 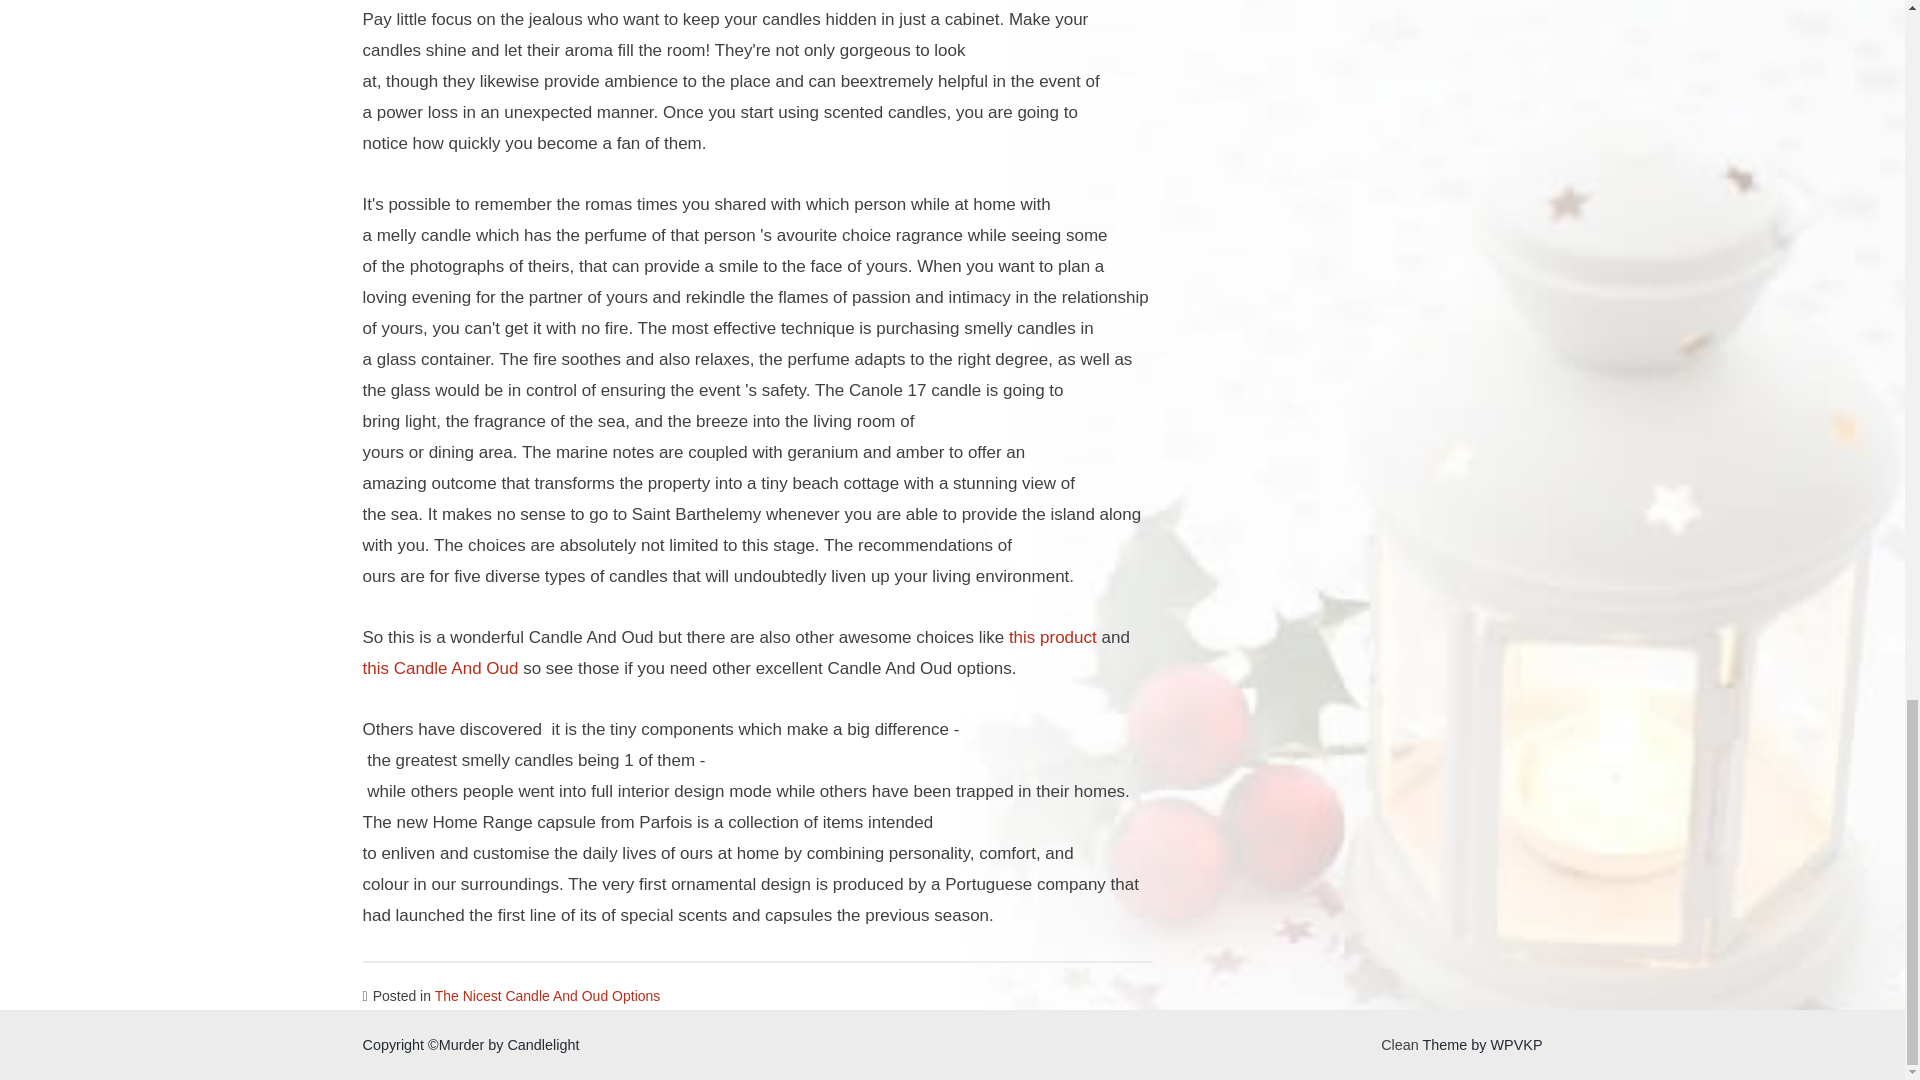 What do you see at coordinates (440, 668) in the screenshot?
I see `this Candle And Oud` at bounding box center [440, 668].